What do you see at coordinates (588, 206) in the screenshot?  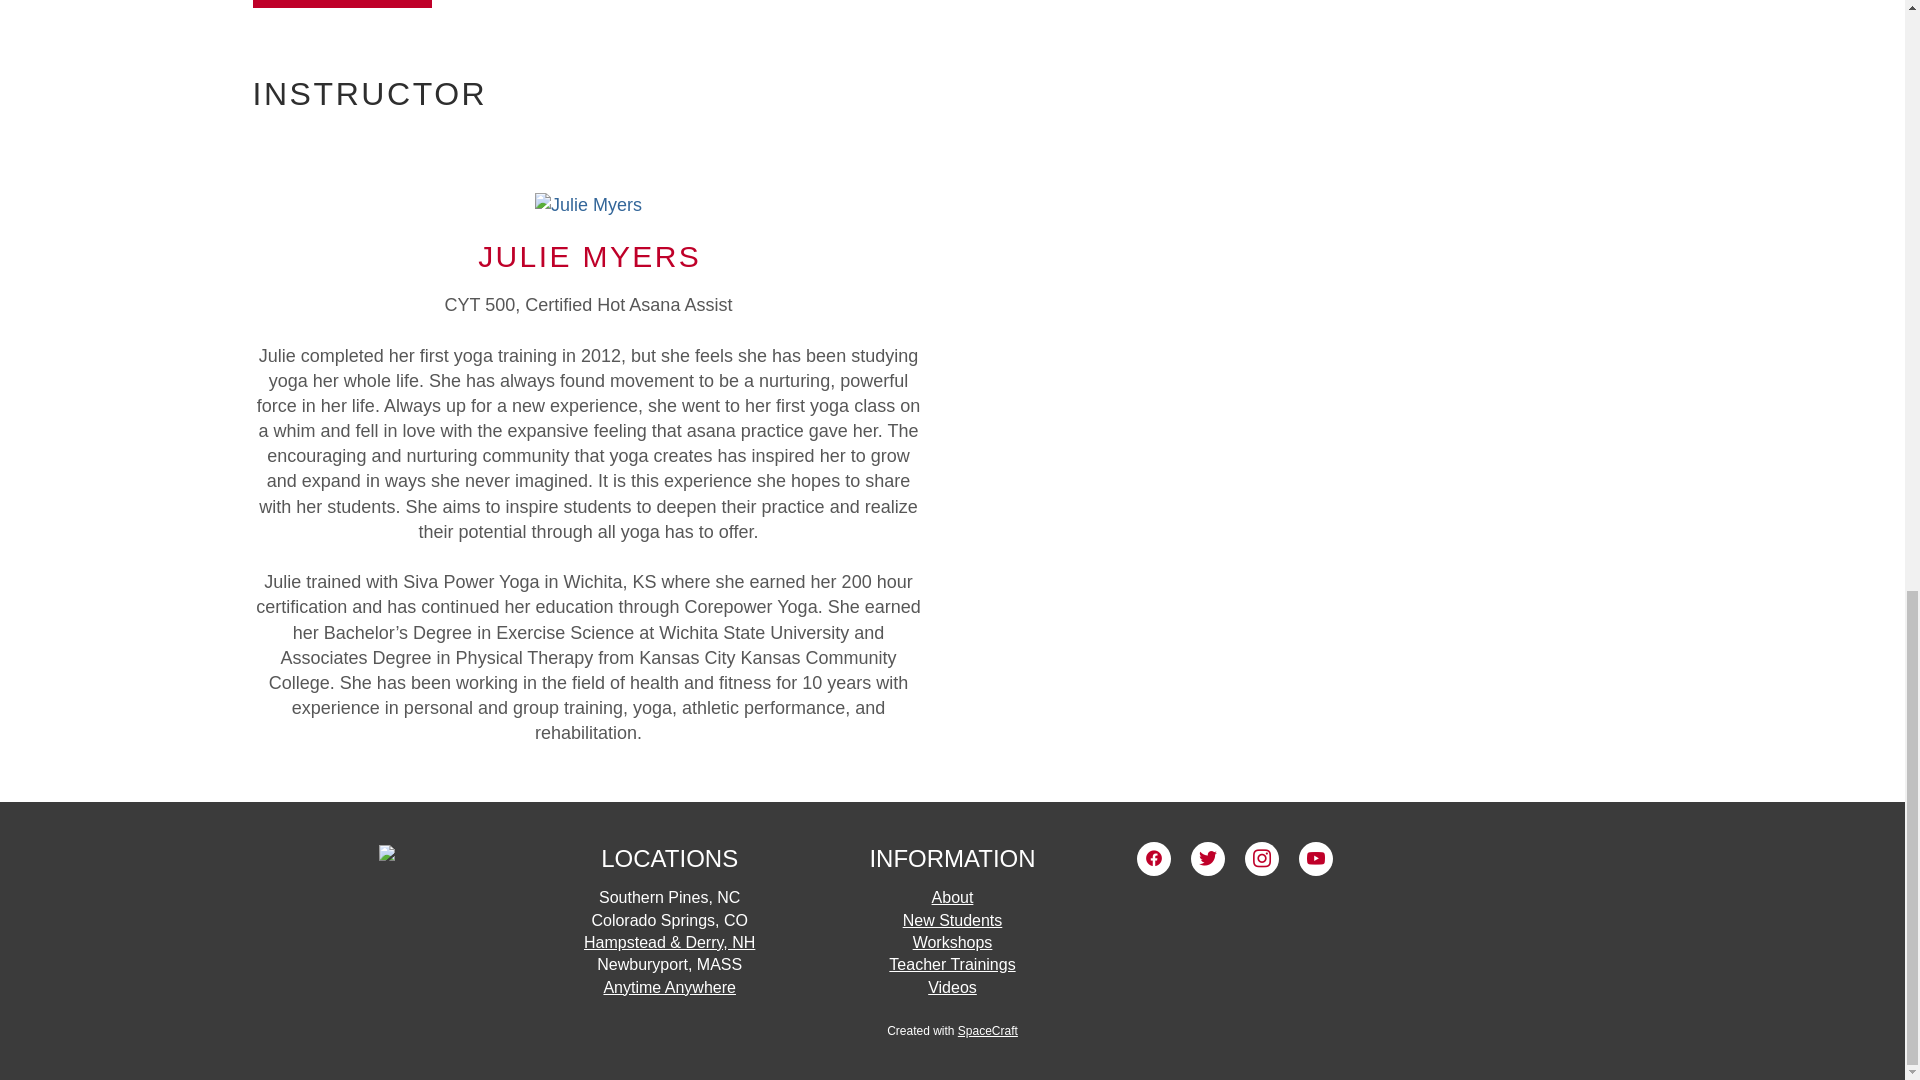 I see `CYT 500, Certified Hot Asana Assist` at bounding box center [588, 206].